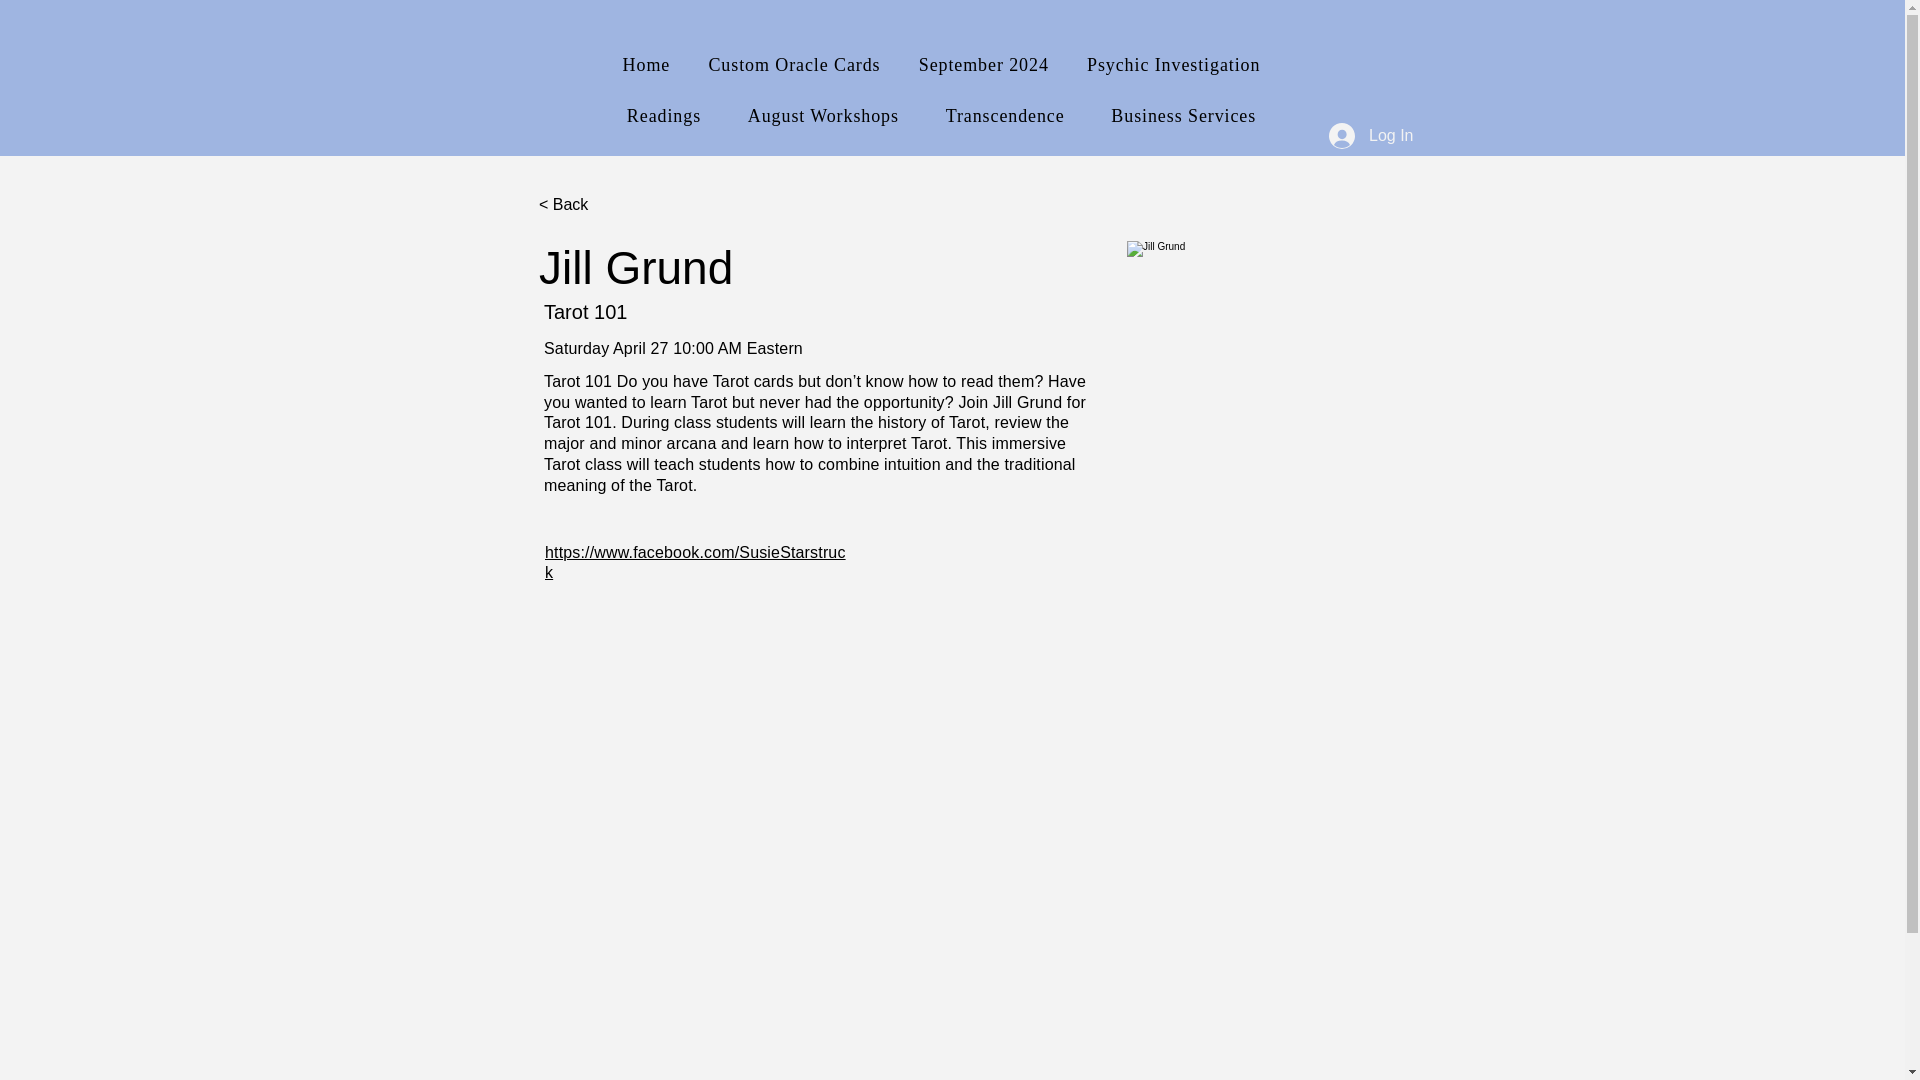 This screenshot has width=1920, height=1080. Describe the element at coordinates (822, 116) in the screenshot. I see `August Workshops` at that location.